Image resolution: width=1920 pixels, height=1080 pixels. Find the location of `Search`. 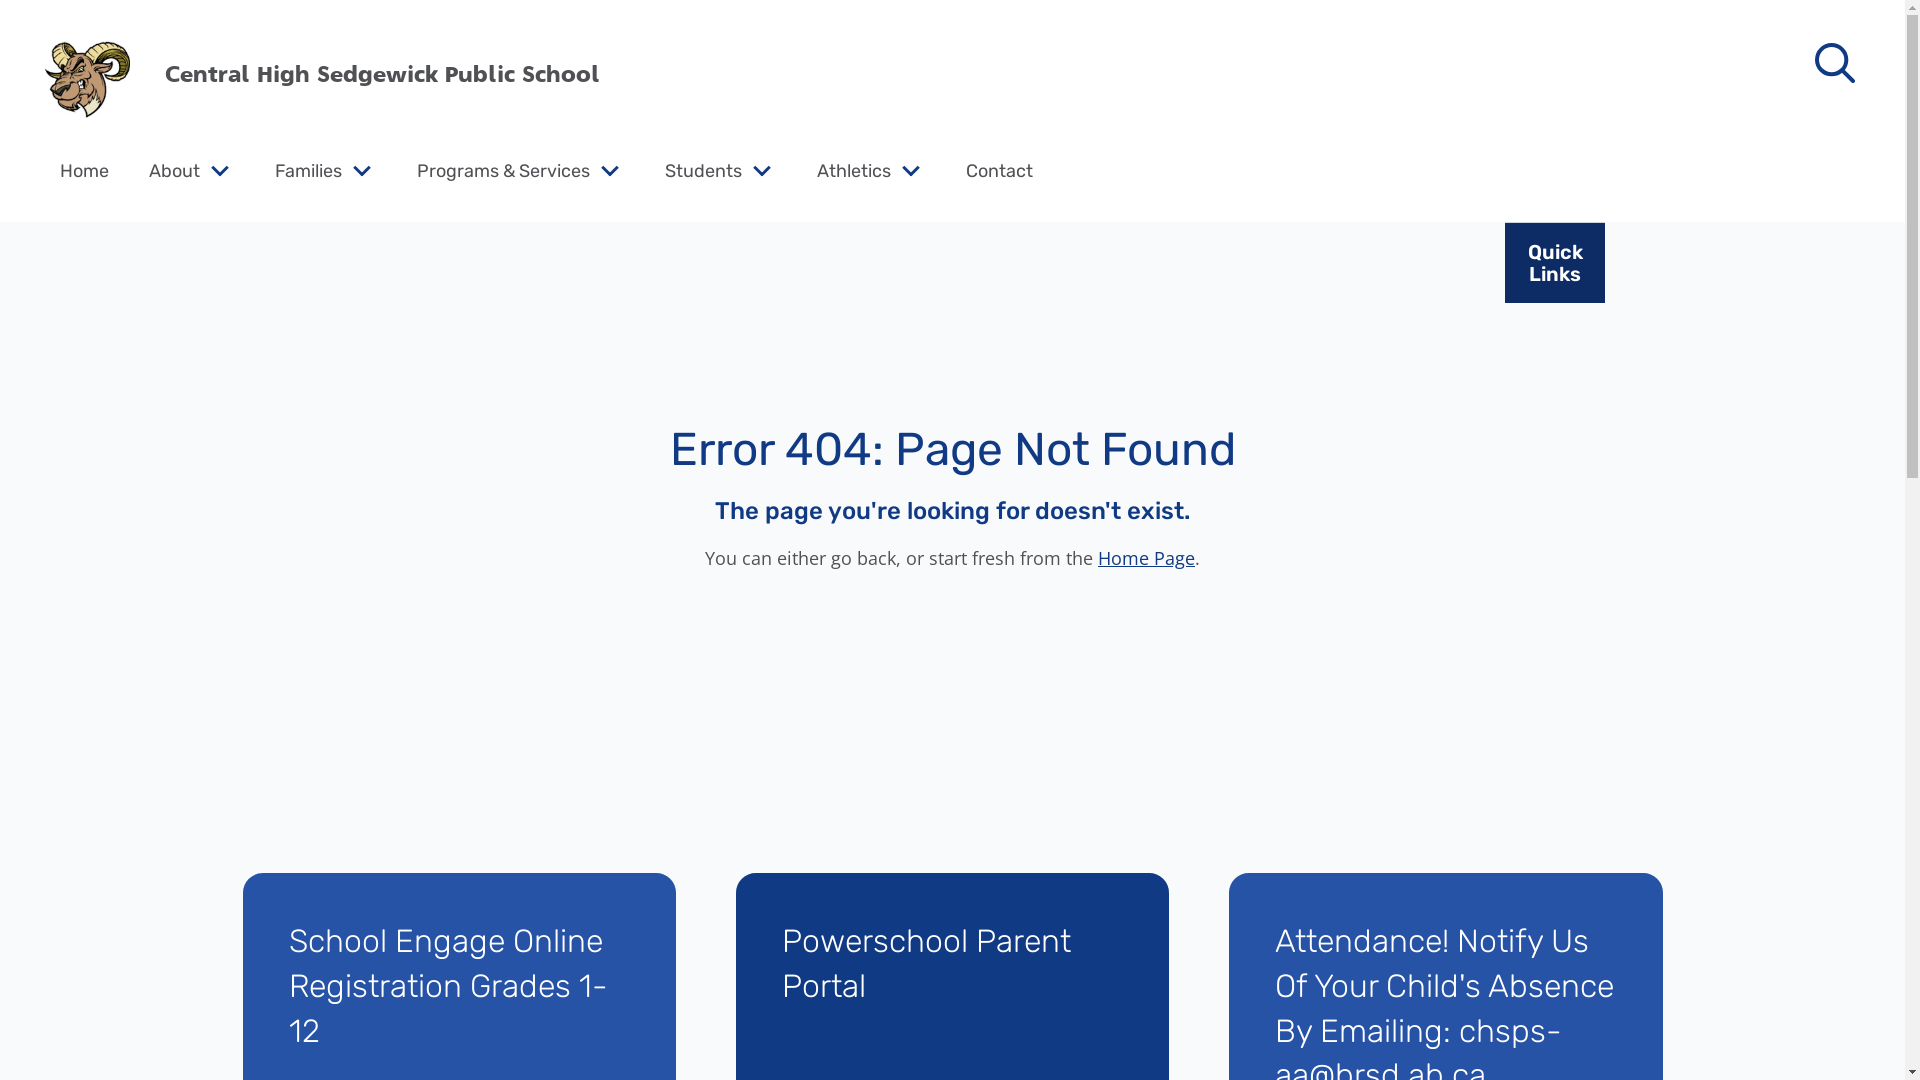

Search is located at coordinates (60, 26).